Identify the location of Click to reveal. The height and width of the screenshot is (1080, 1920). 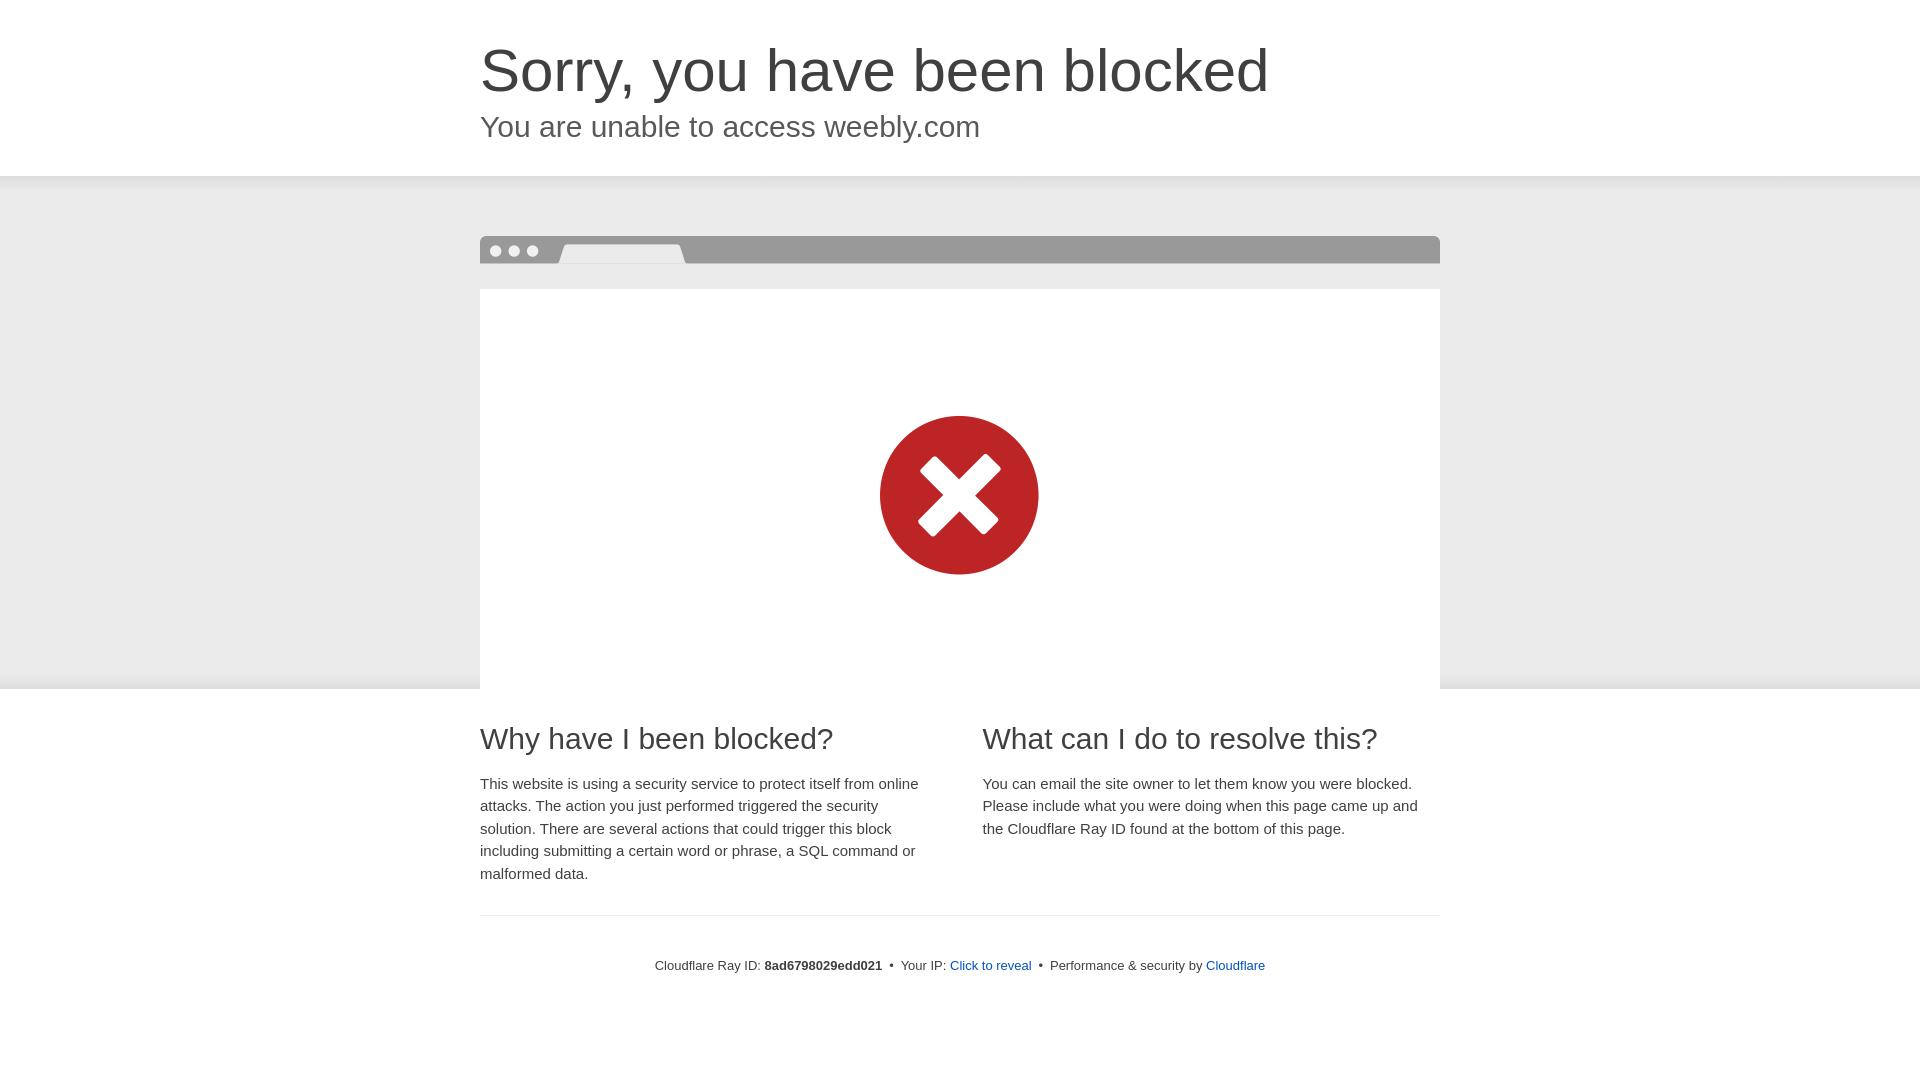
(991, 966).